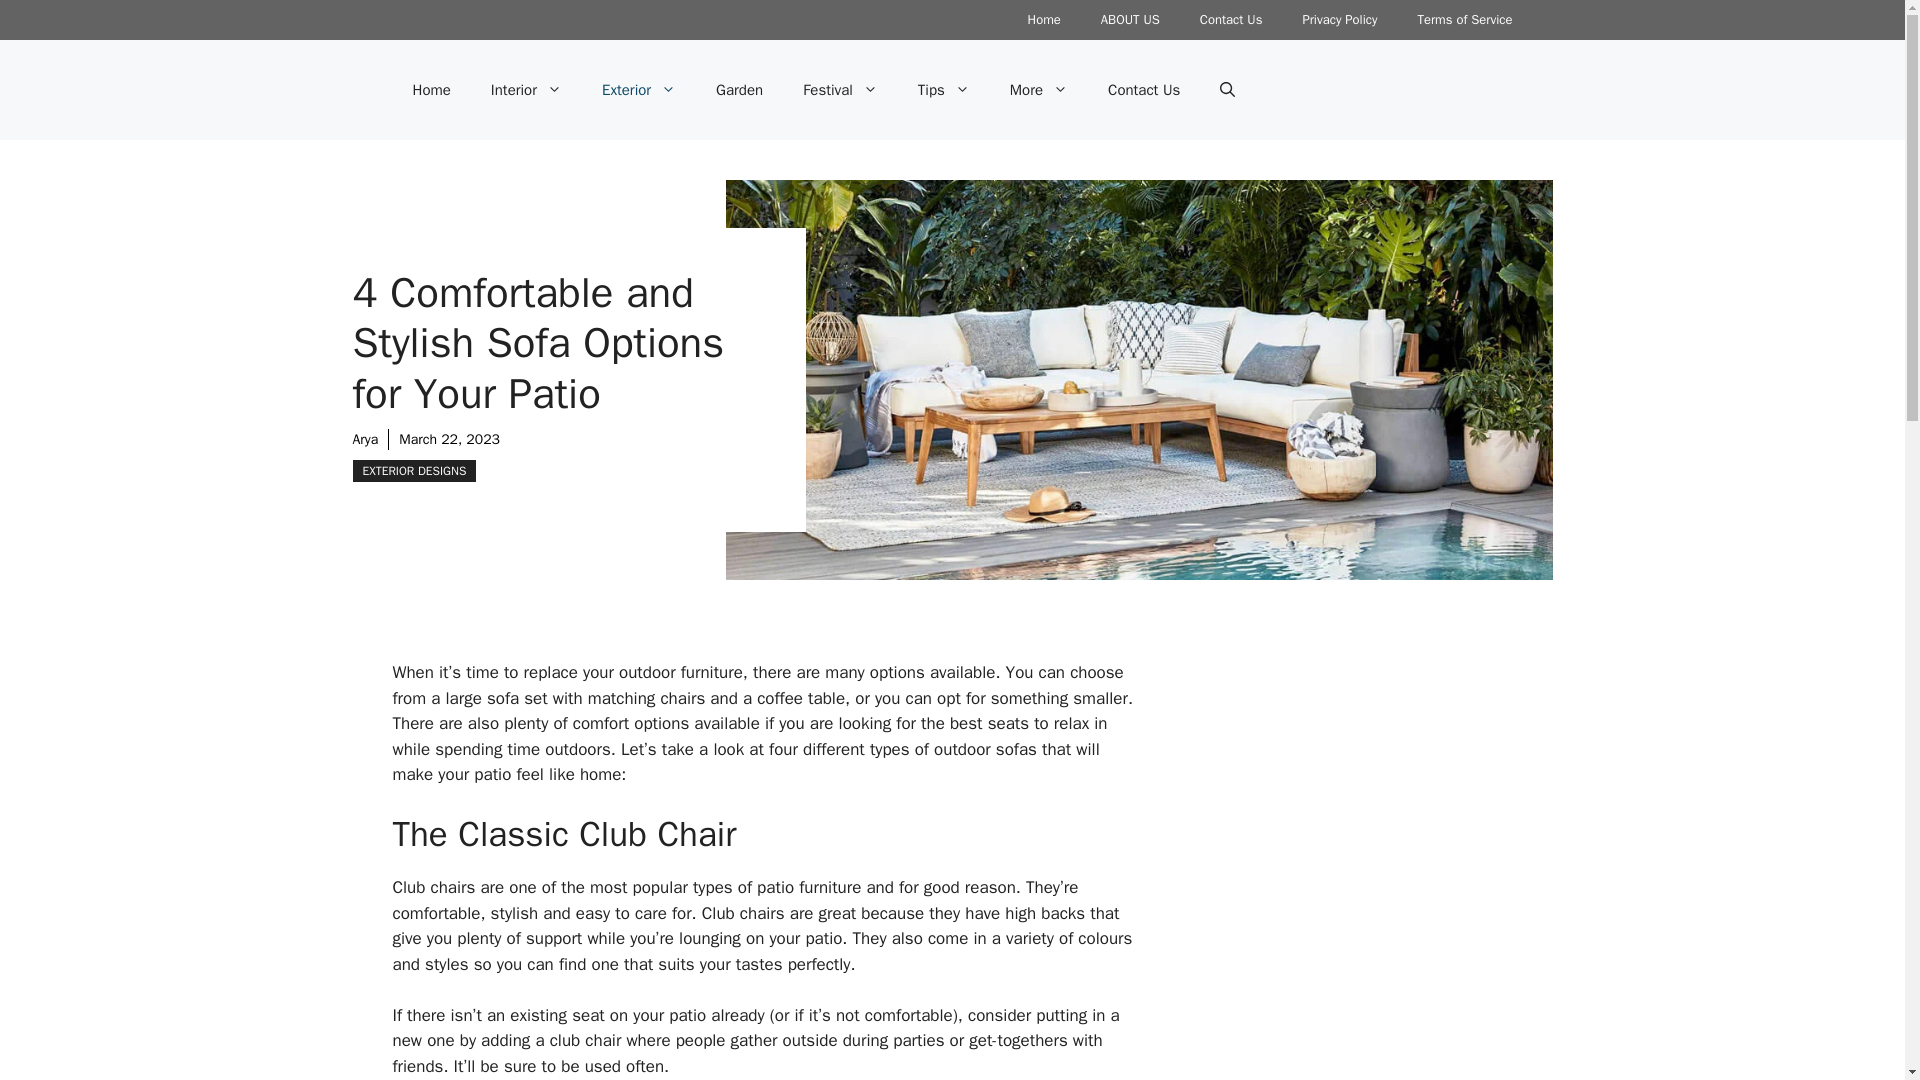 The height and width of the screenshot is (1080, 1920). Describe the element at coordinates (1231, 20) in the screenshot. I see `Contact Us` at that location.